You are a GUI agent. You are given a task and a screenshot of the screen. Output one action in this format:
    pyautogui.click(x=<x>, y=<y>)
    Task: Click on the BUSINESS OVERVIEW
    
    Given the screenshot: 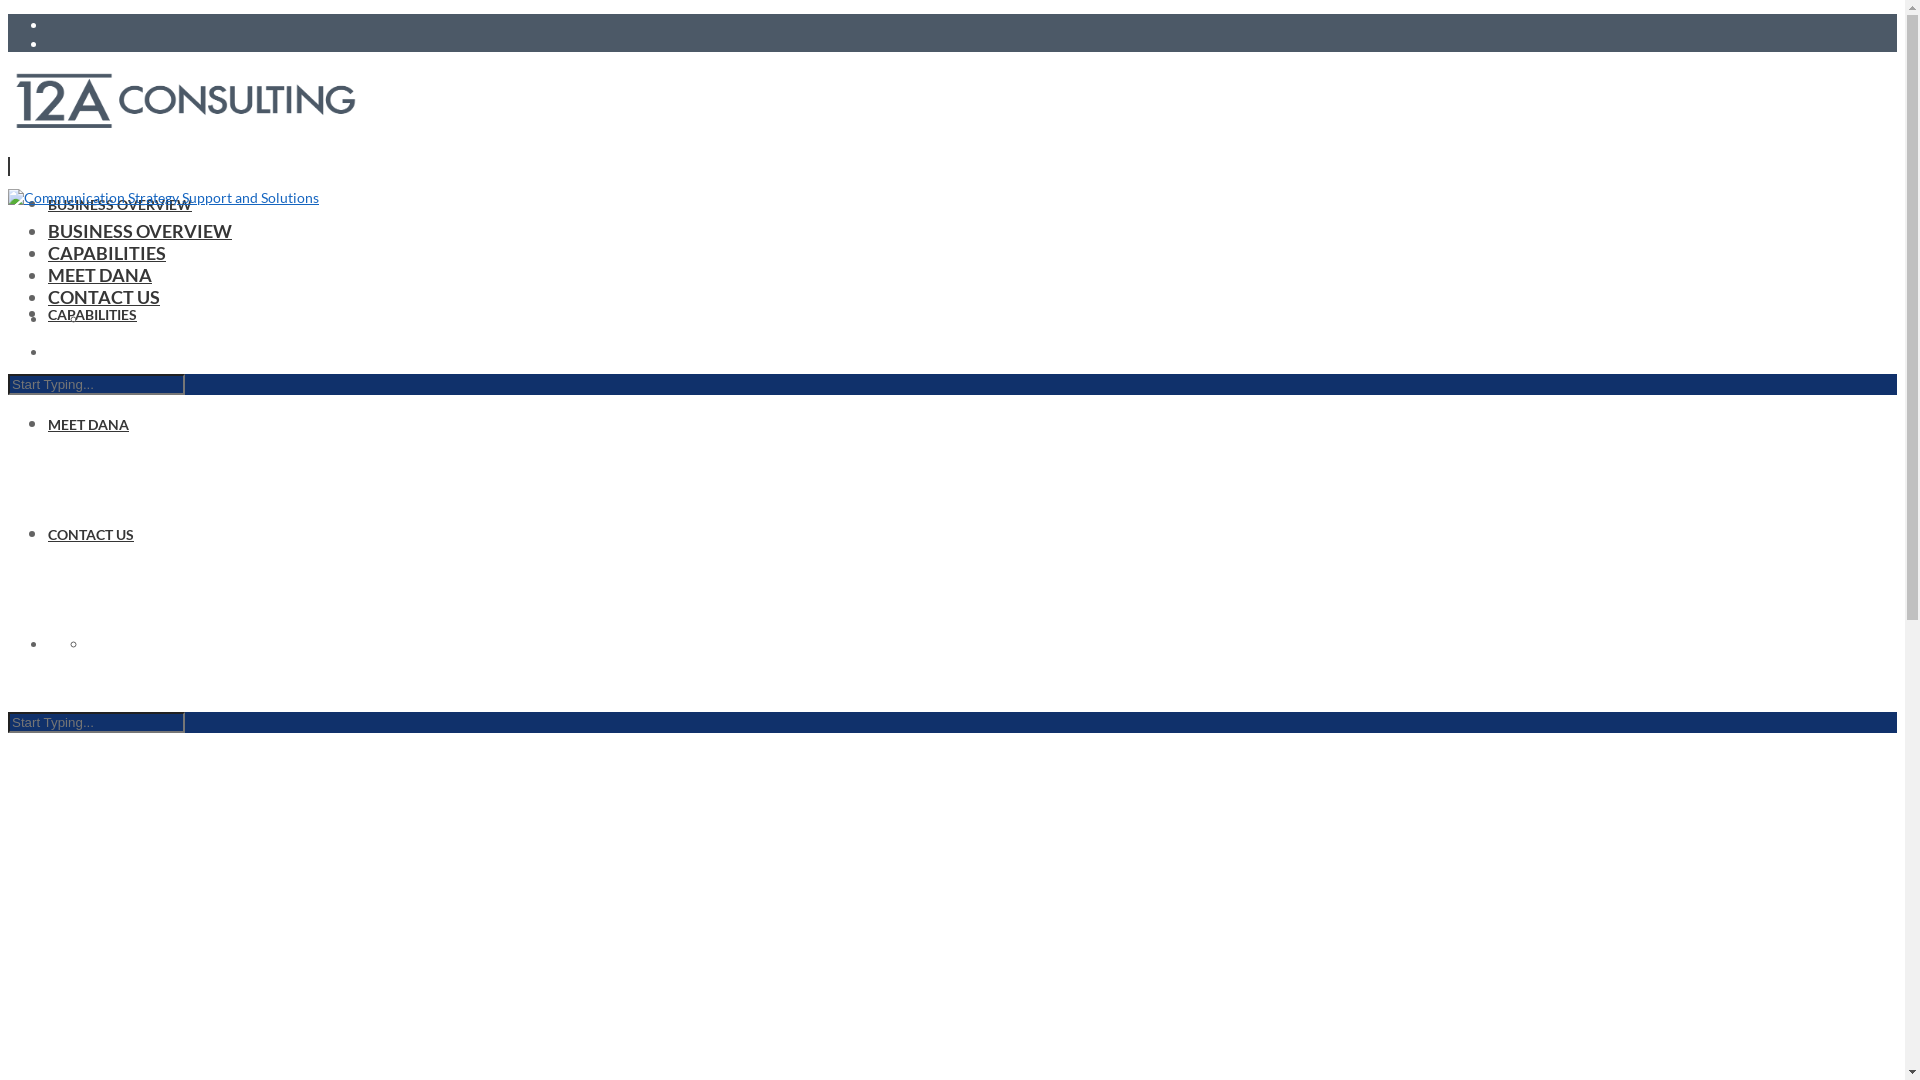 What is the action you would take?
    pyautogui.click(x=140, y=231)
    